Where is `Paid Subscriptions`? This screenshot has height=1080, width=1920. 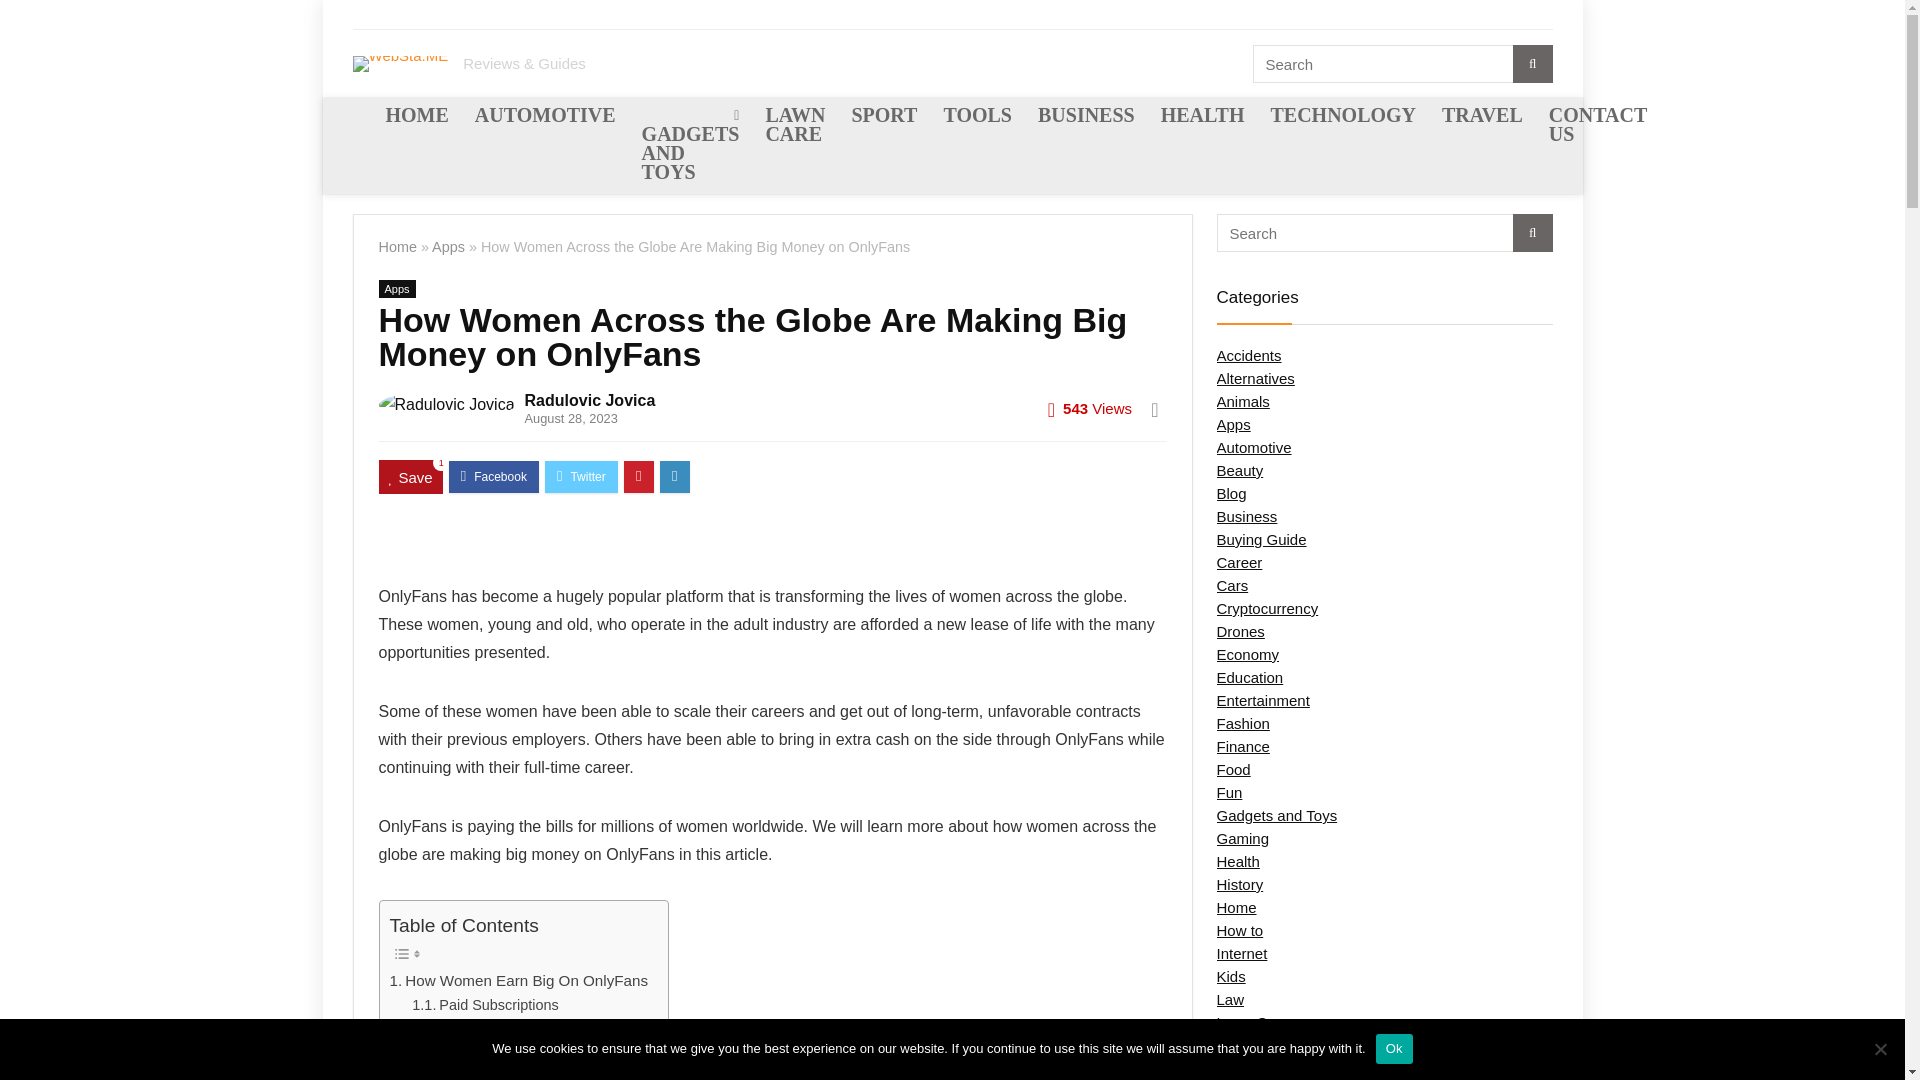
Paid Subscriptions is located at coordinates (485, 1005).